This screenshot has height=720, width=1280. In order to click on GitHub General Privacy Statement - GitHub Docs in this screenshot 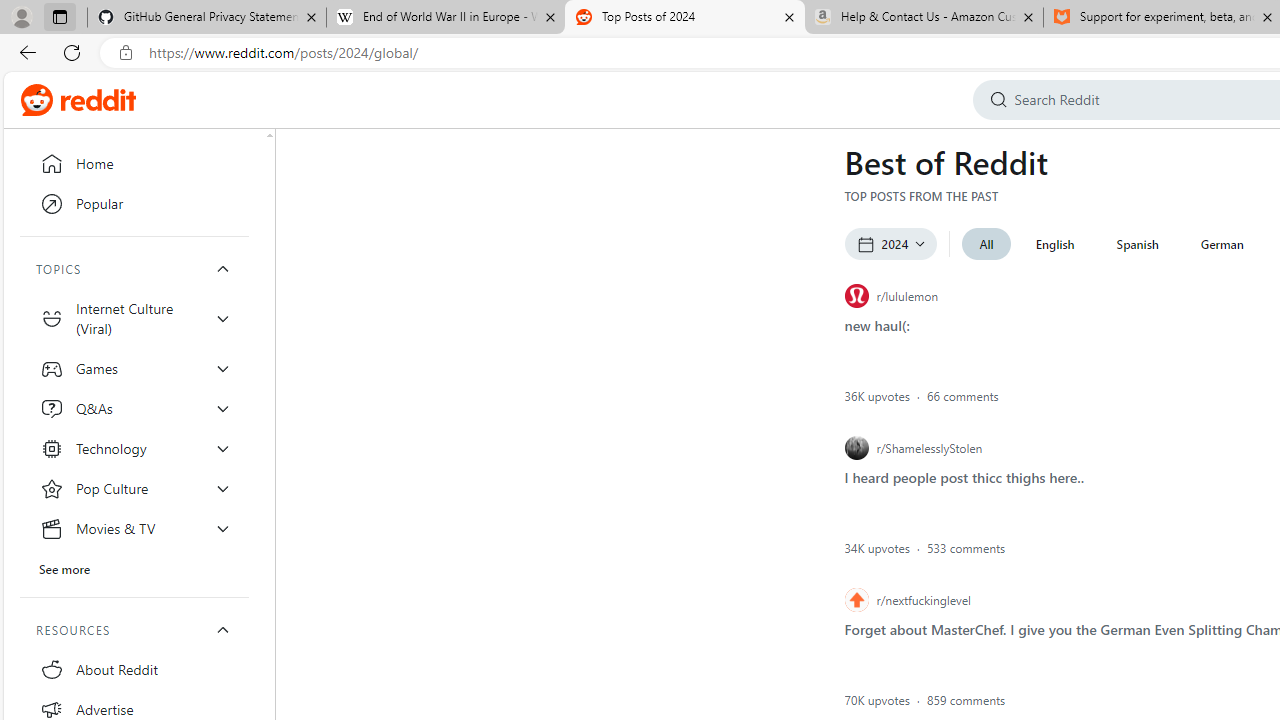, I will do `click(207, 18)`.